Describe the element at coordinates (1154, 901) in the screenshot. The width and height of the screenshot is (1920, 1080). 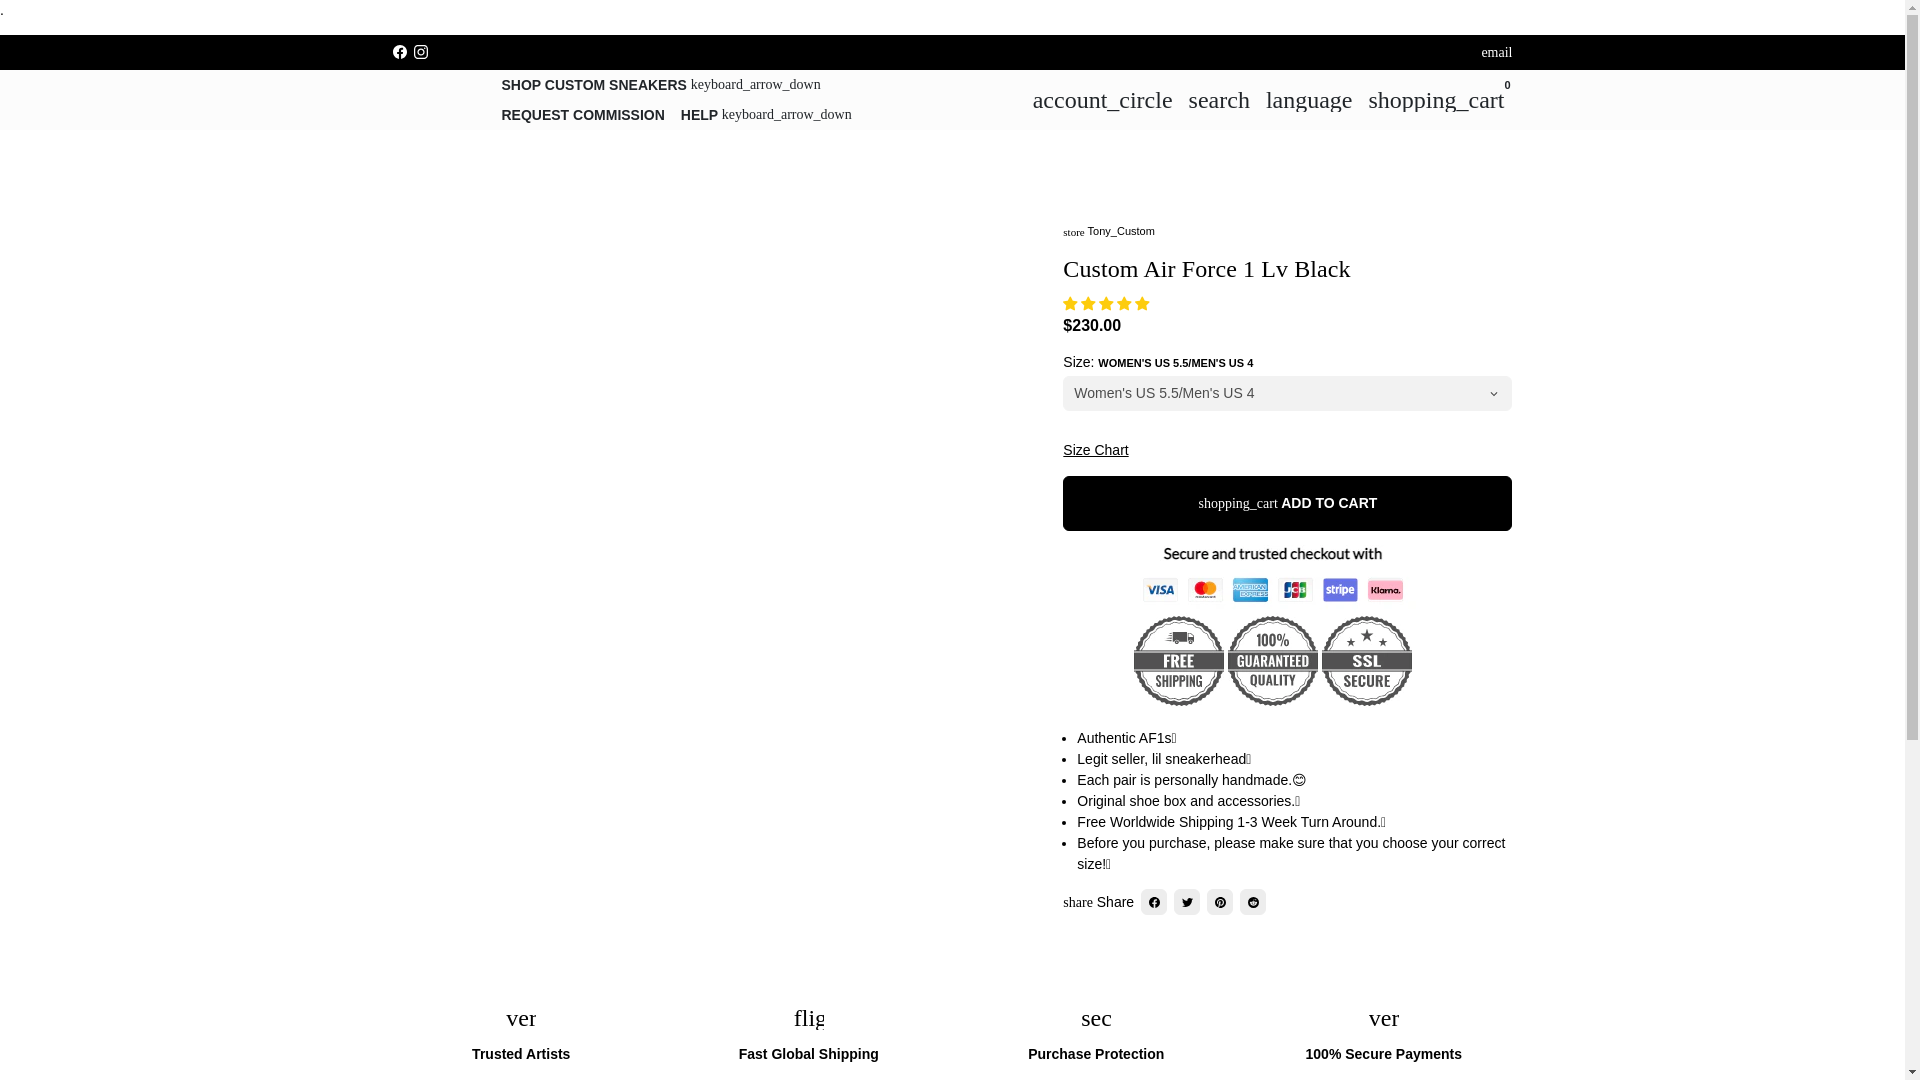
I see `Share on Facebook` at that location.